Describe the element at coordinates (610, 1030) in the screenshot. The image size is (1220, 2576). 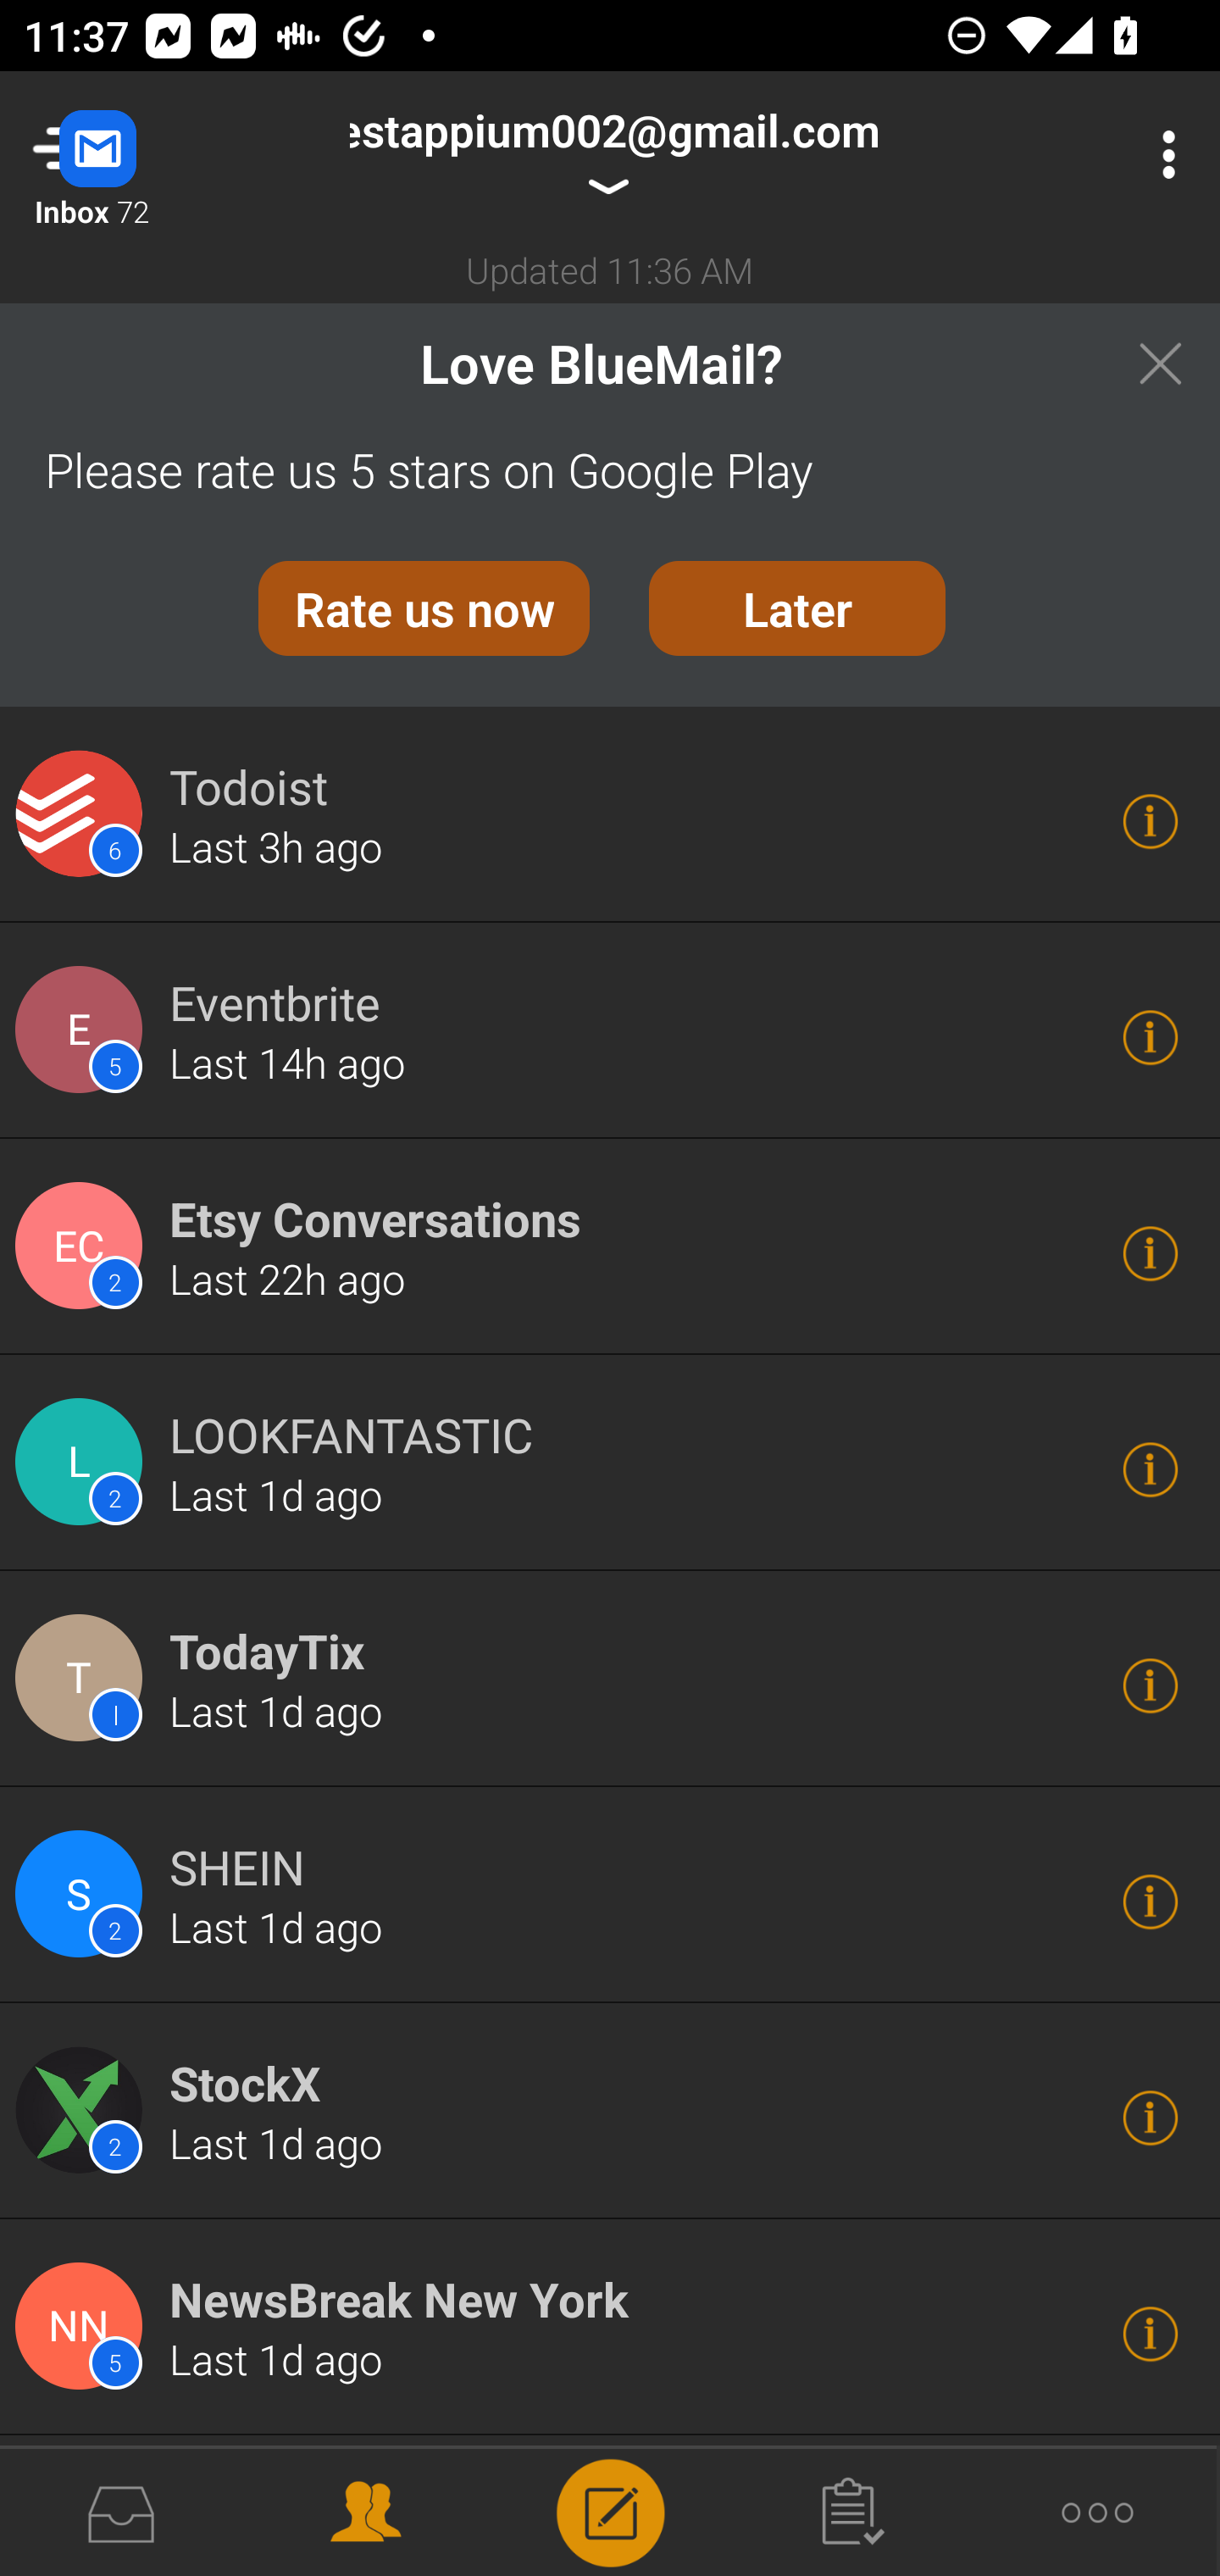
I see `5 Eventbrite Last 14h ago` at that location.